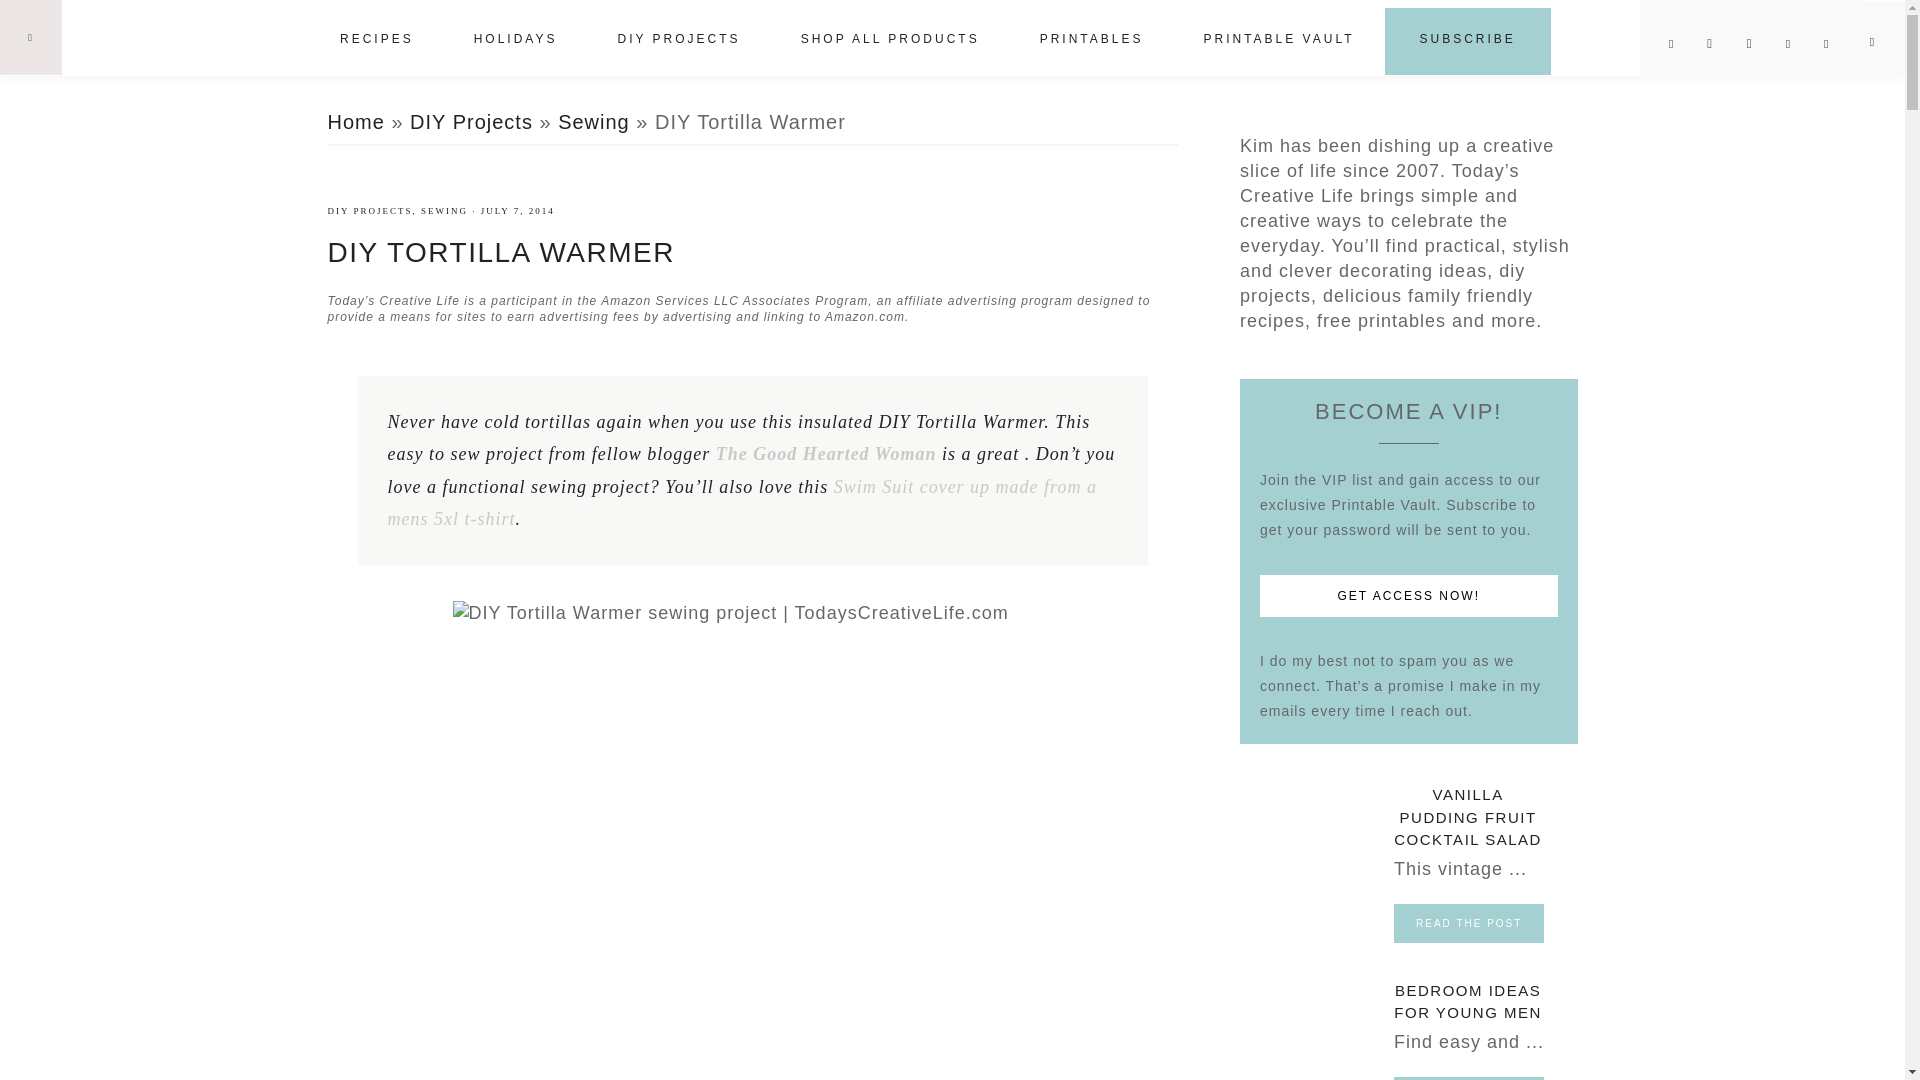 The height and width of the screenshot is (1080, 1920). I want to click on Home, so click(356, 122).